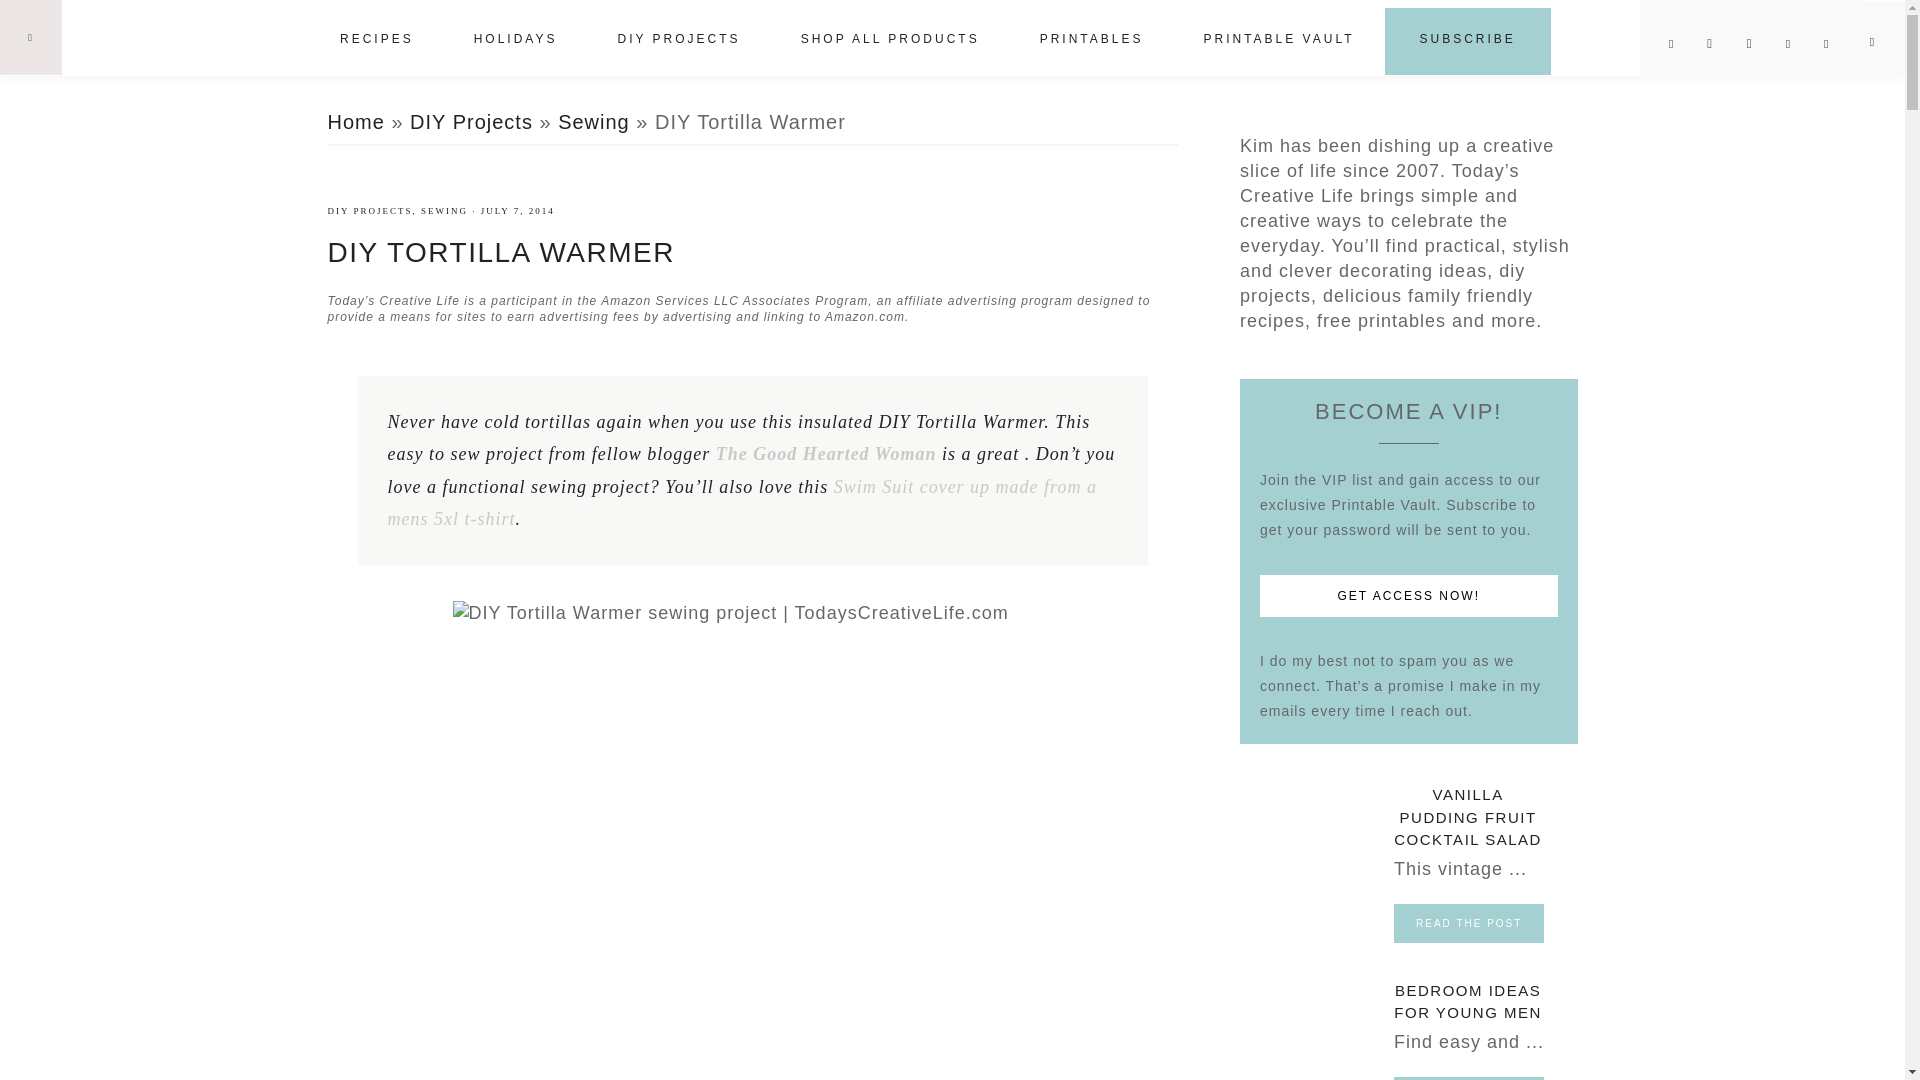 The height and width of the screenshot is (1080, 1920). I want to click on Home, so click(356, 122).